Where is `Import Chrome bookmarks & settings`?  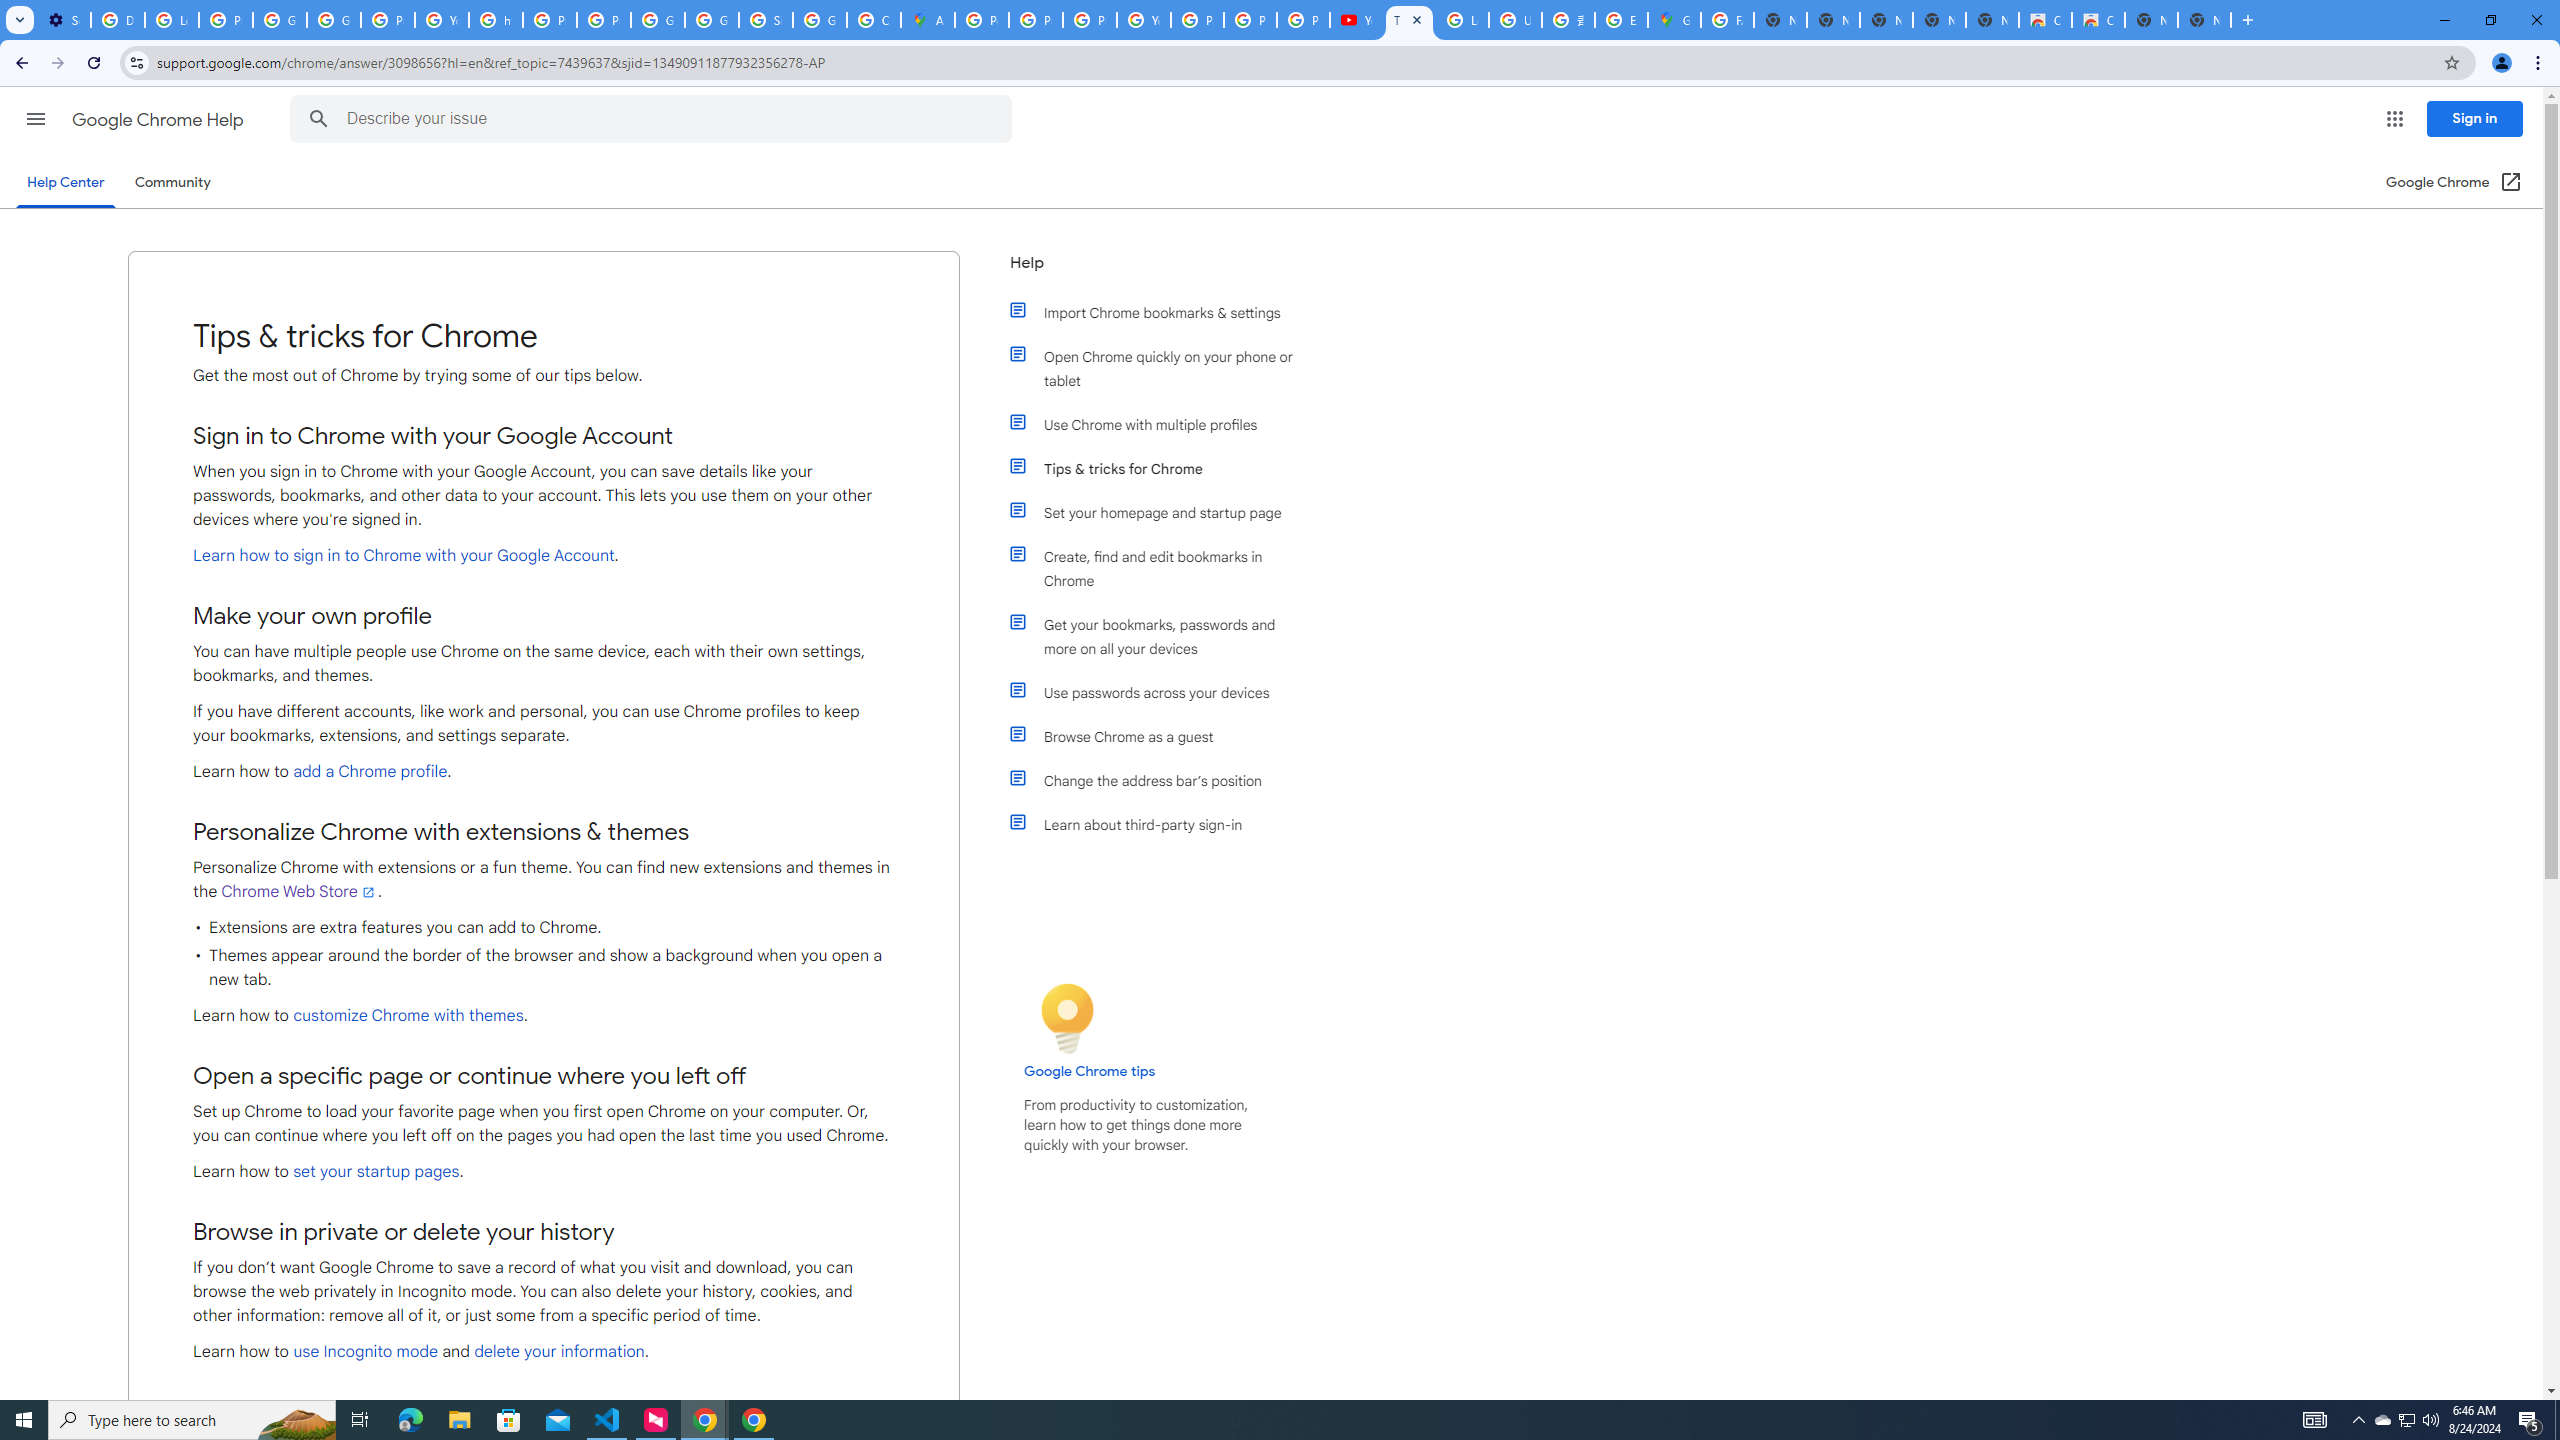
Import Chrome bookmarks & settings is located at coordinates (1163, 312).